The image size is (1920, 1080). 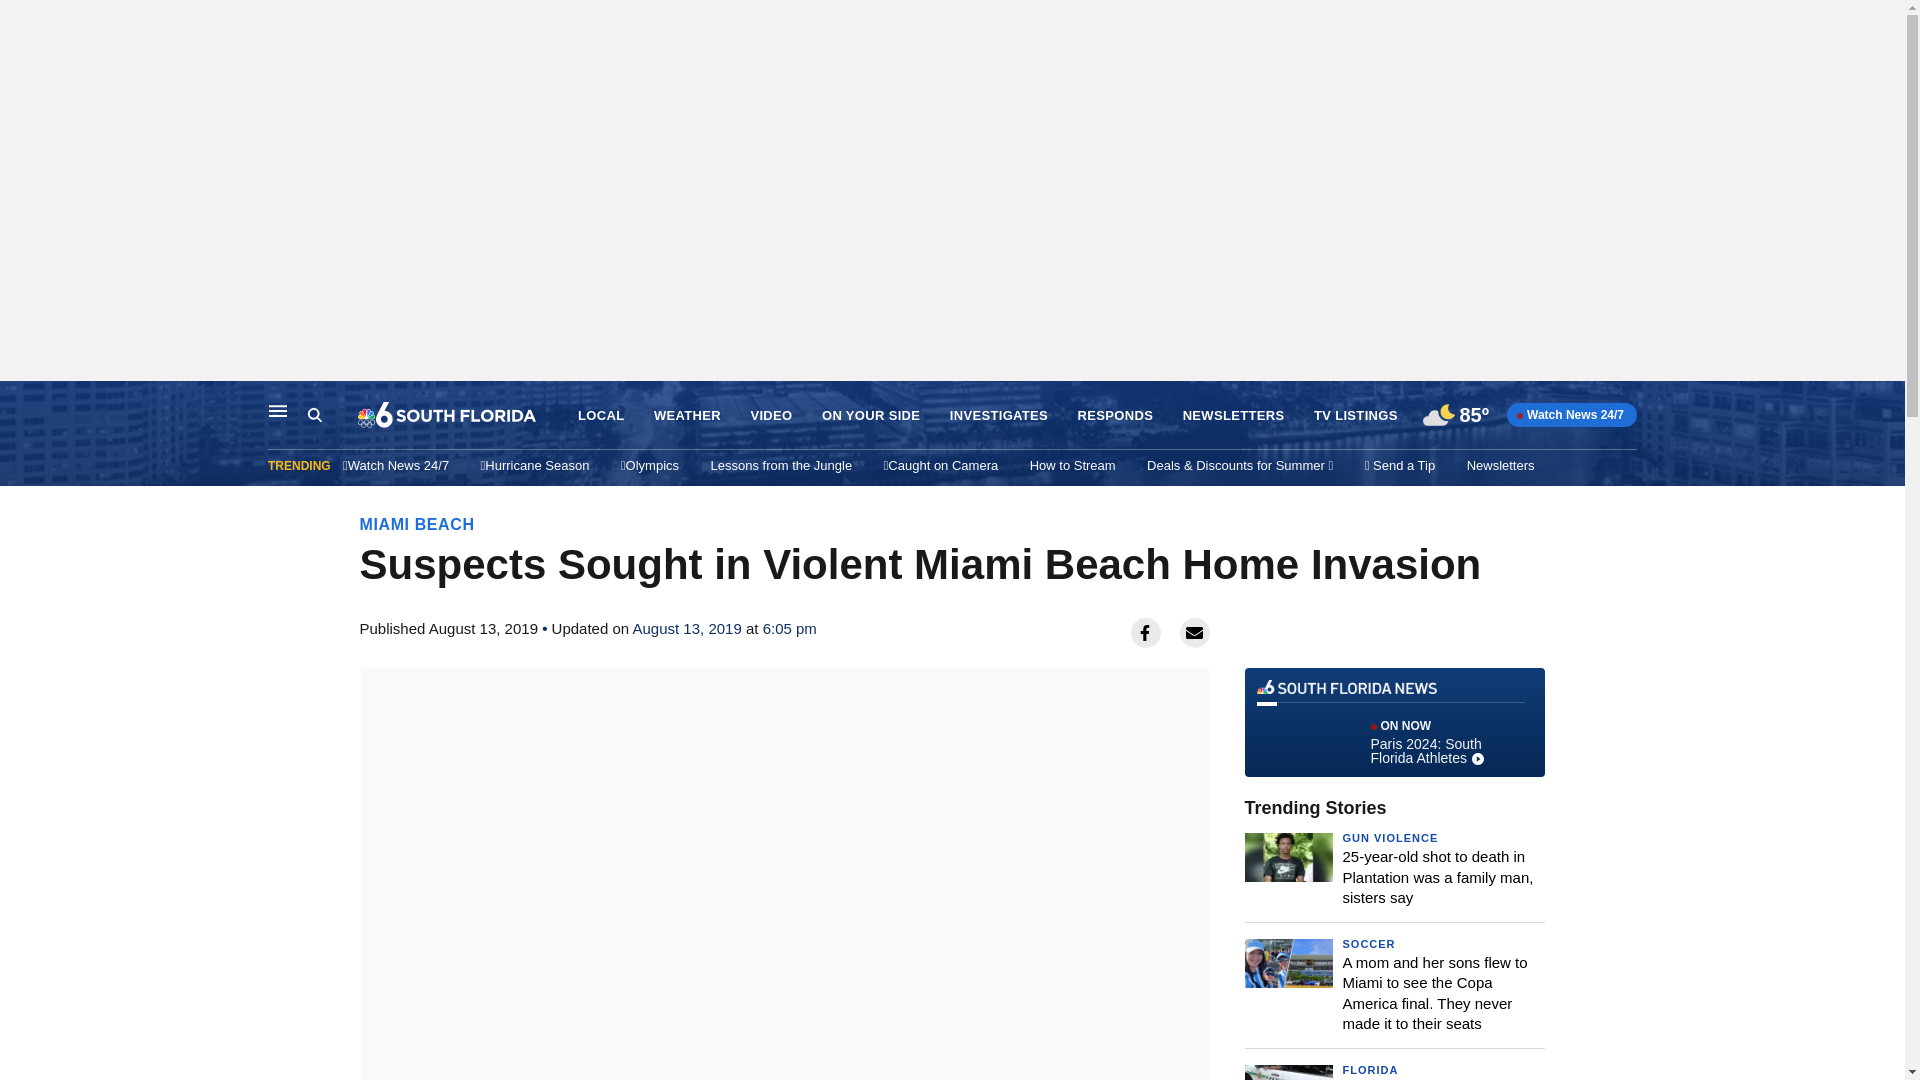 What do you see at coordinates (770, 416) in the screenshot?
I see `VIDEO` at bounding box center [770, 416].